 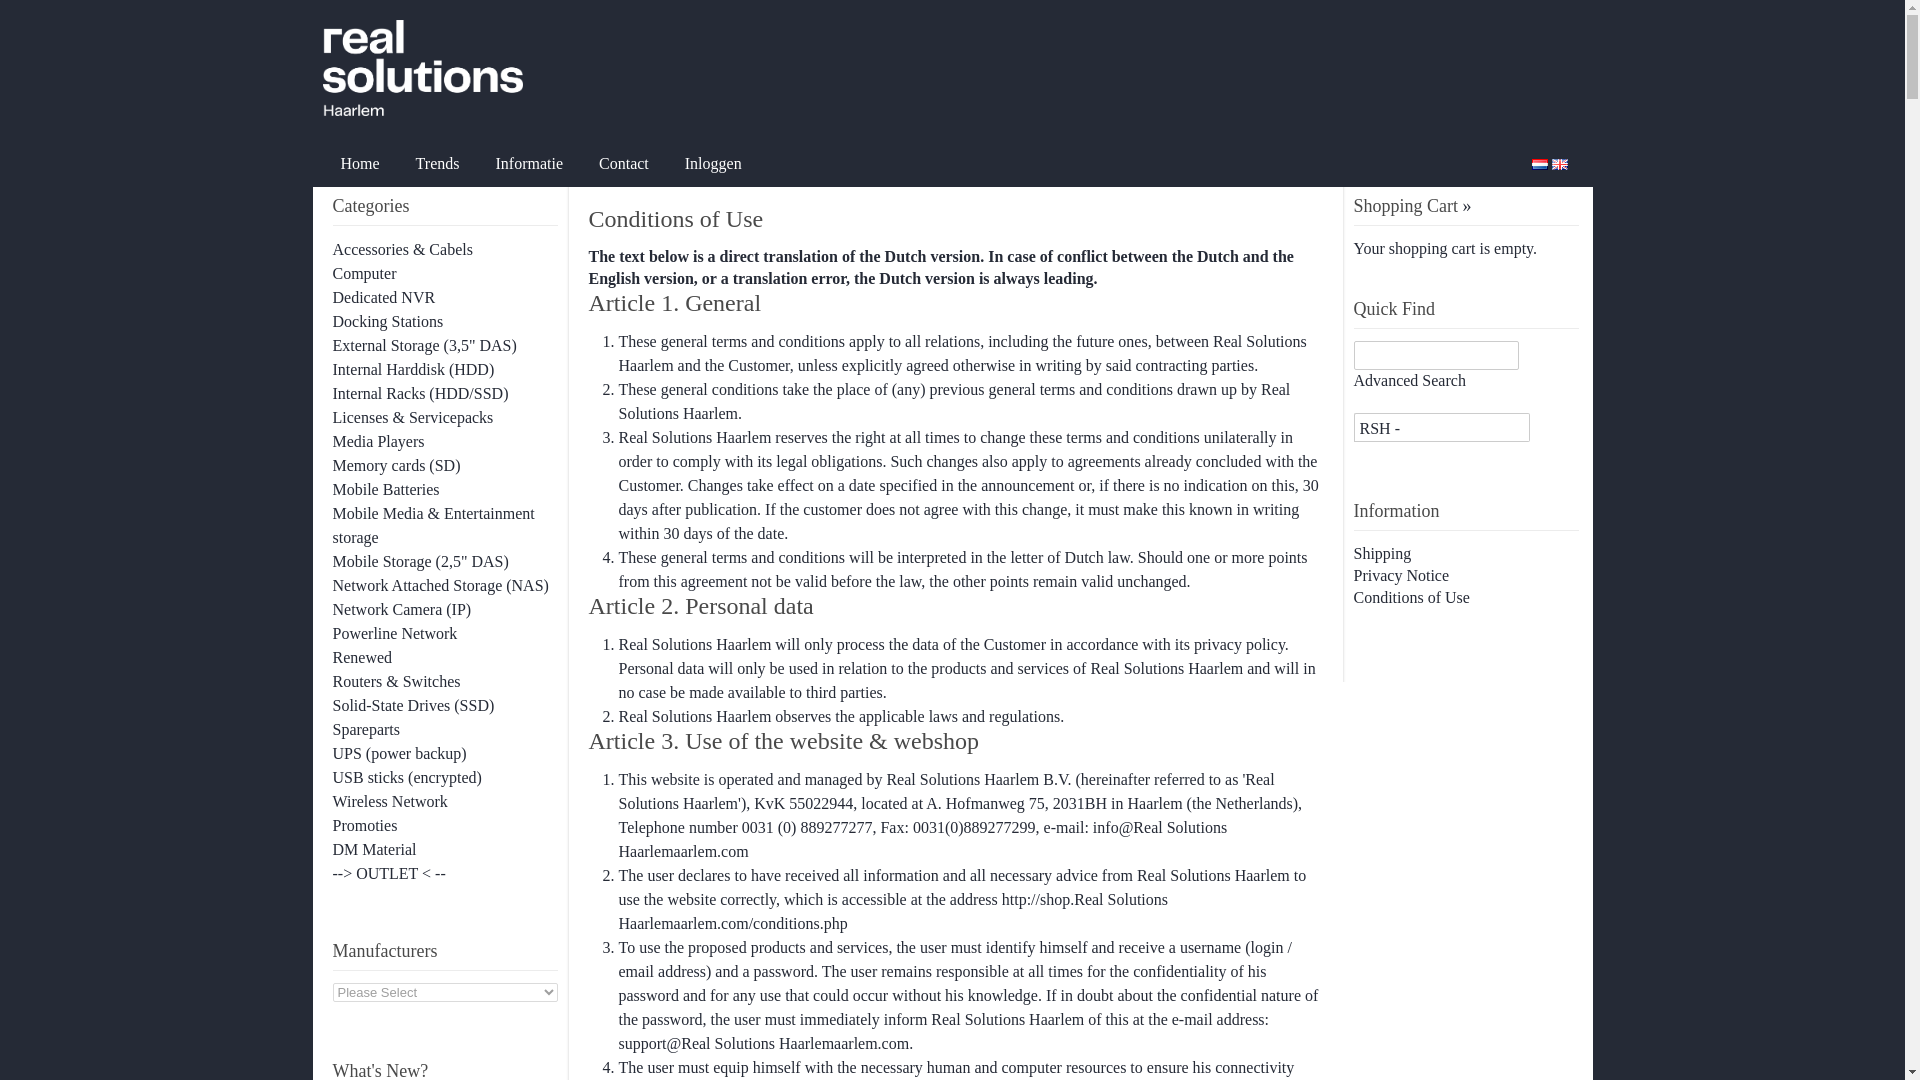 What do you see at coordinates (388, 322) in the screenshot?
I see `Docking Stations` at bounding box center [388, 322].